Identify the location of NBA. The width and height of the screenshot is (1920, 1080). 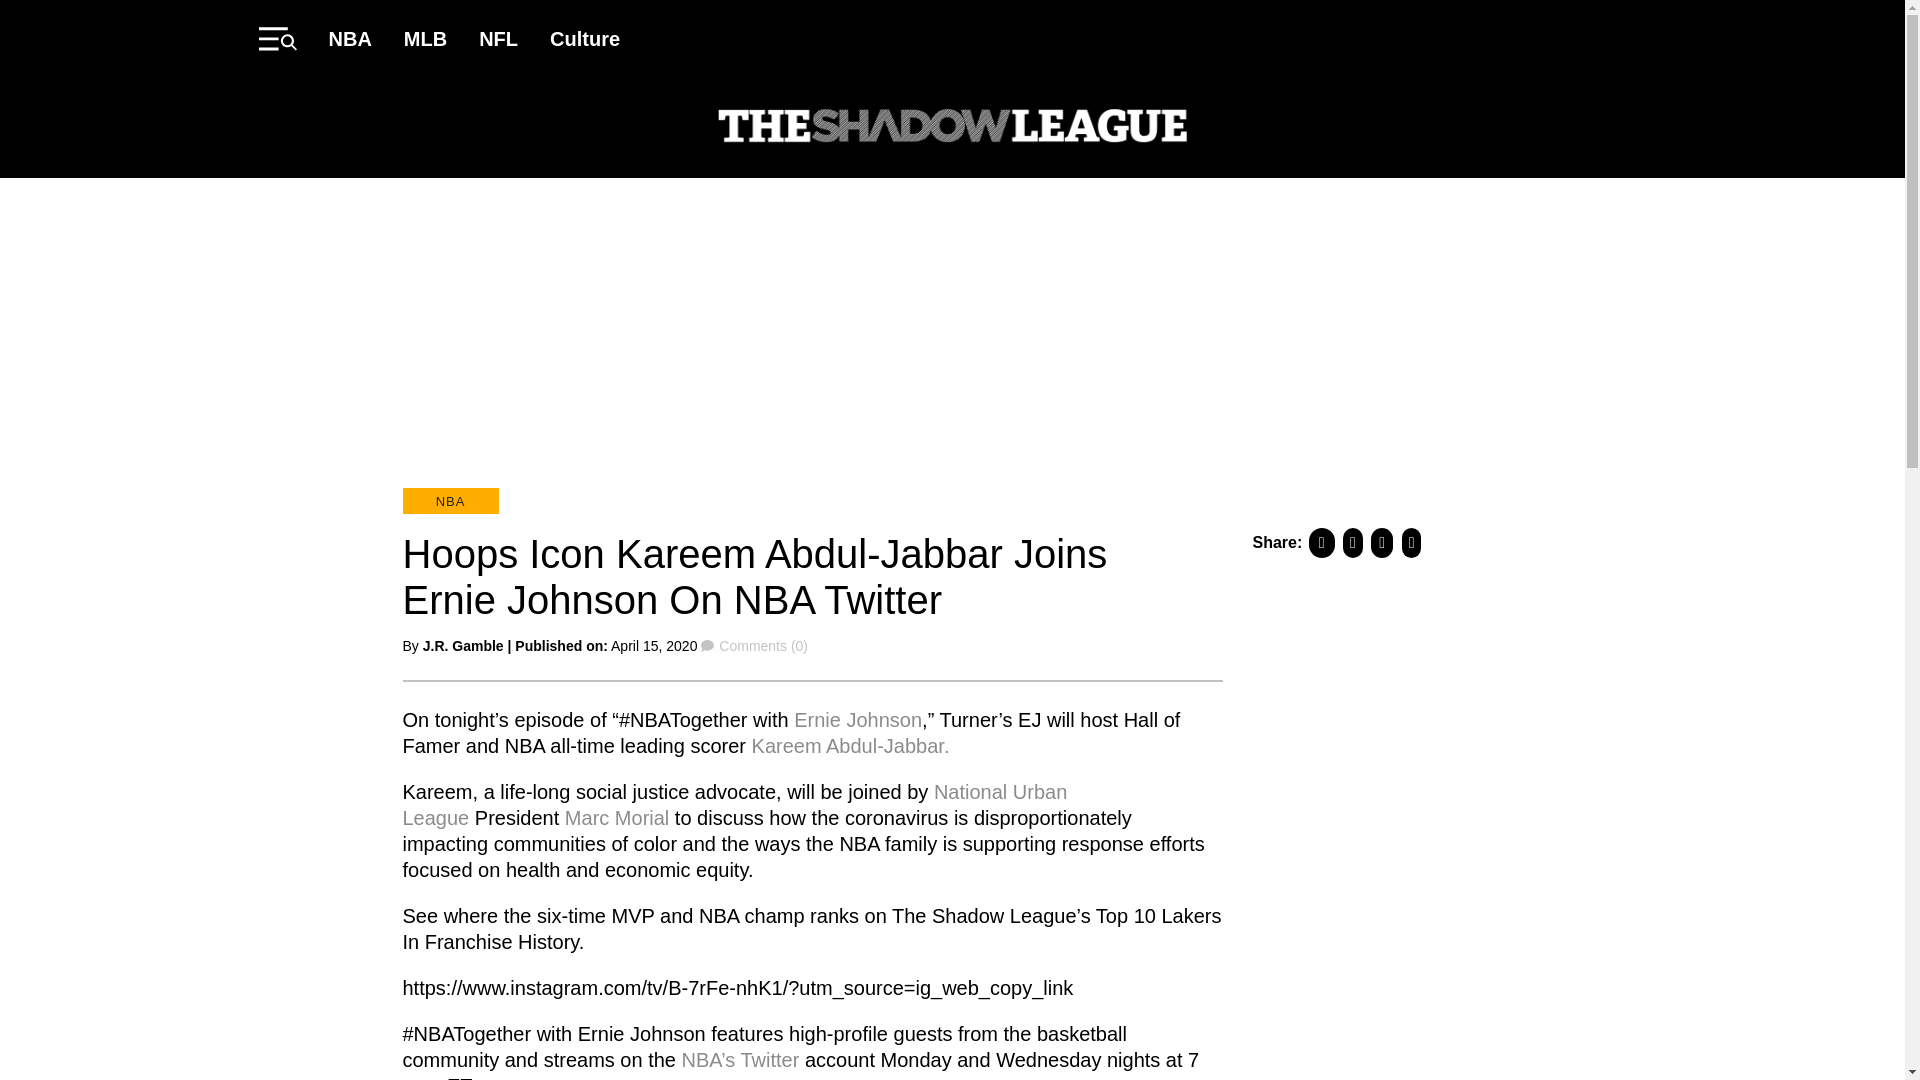
(349, 38).